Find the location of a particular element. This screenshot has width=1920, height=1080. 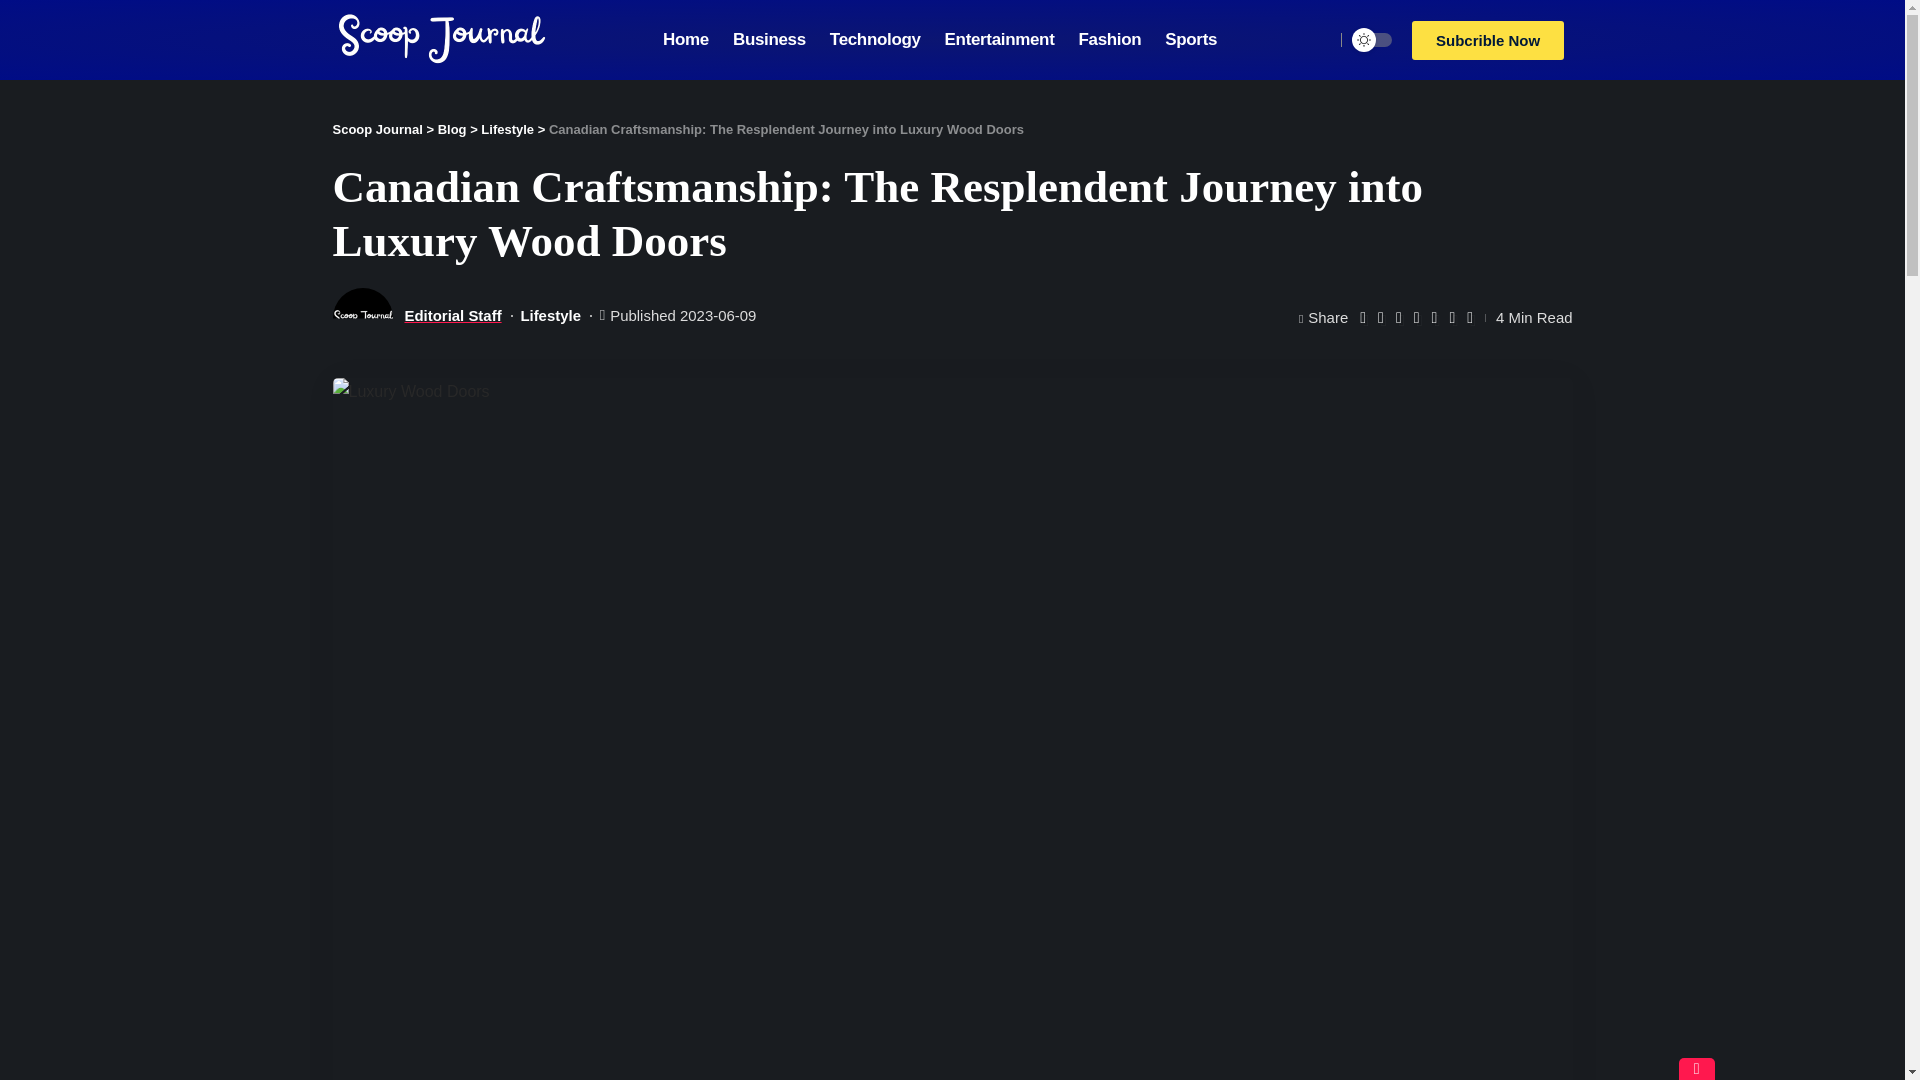

Entertainment is located at coordinates (1000, 40).